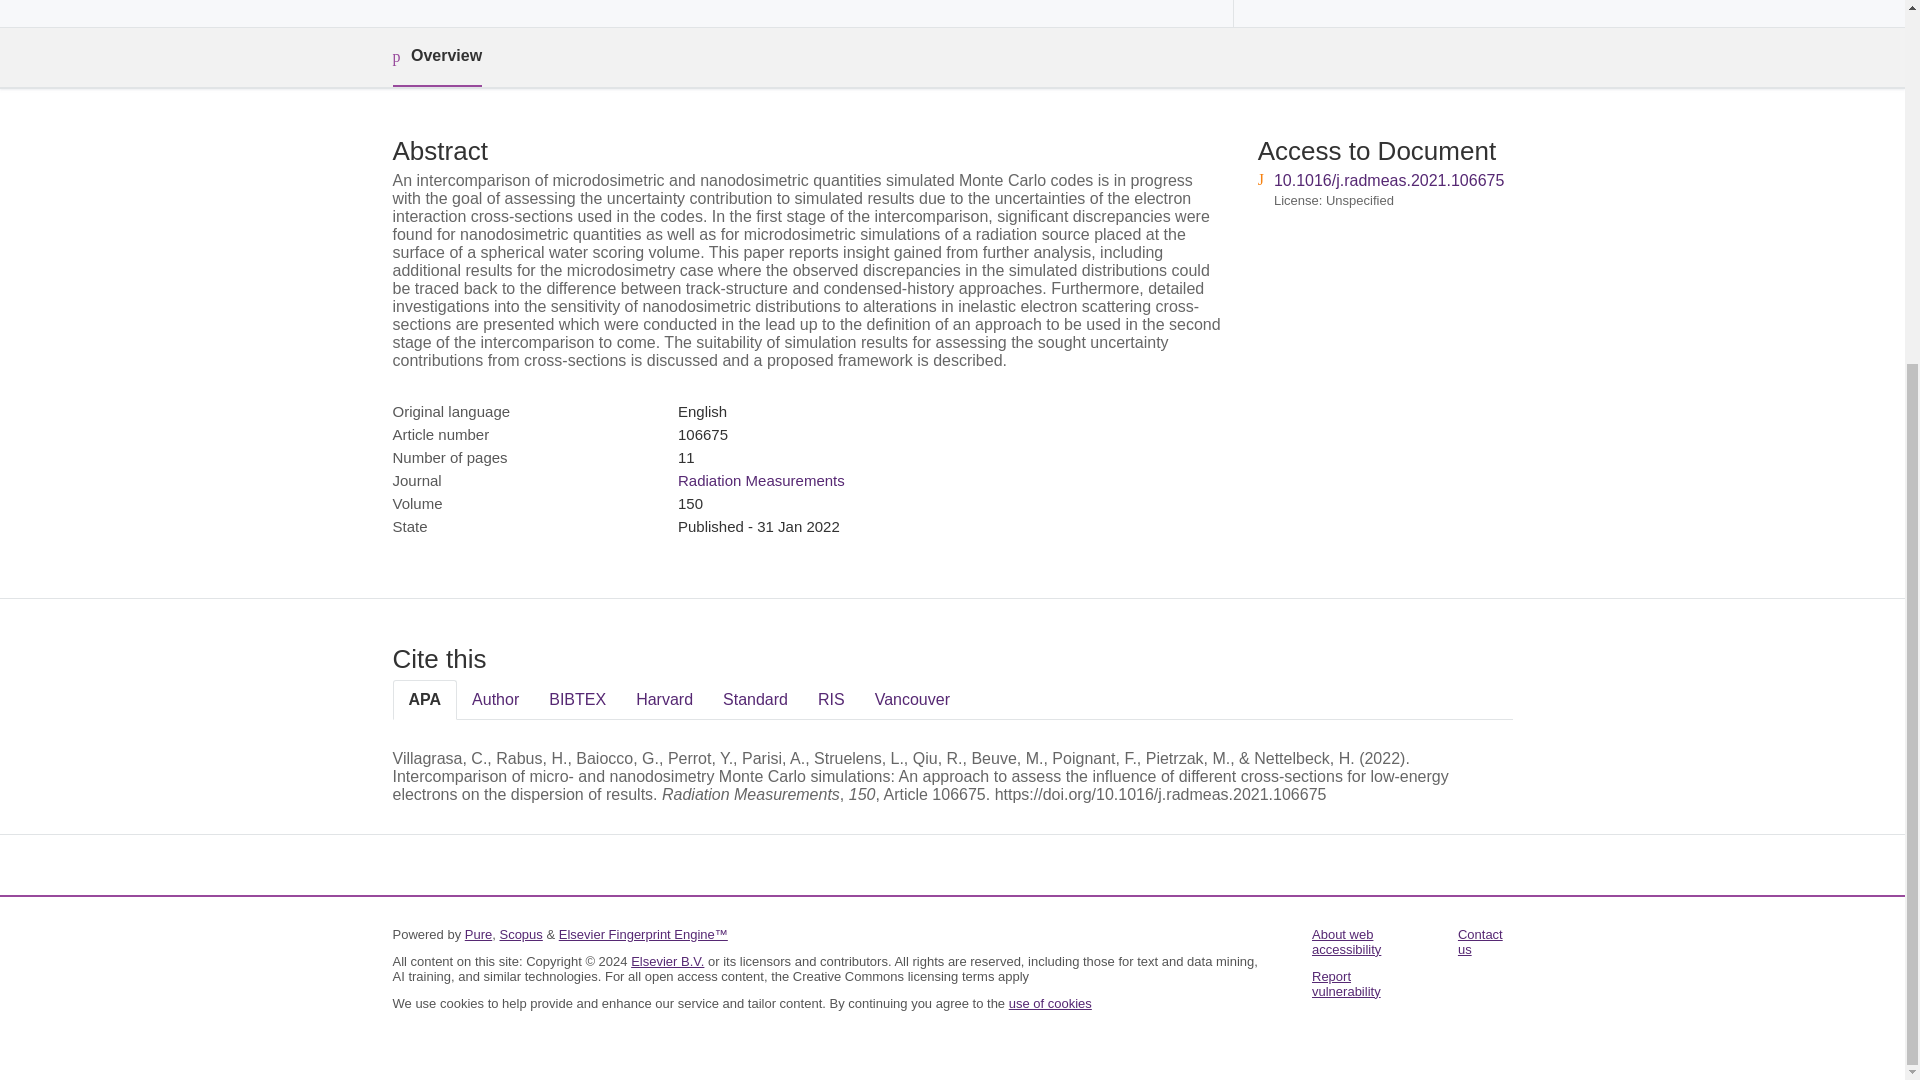 This screenshot has width=1920, height=1080. Describe the element at coordinates (1346, 984) in the screenshot. I see `Report vulnerability` at that location.